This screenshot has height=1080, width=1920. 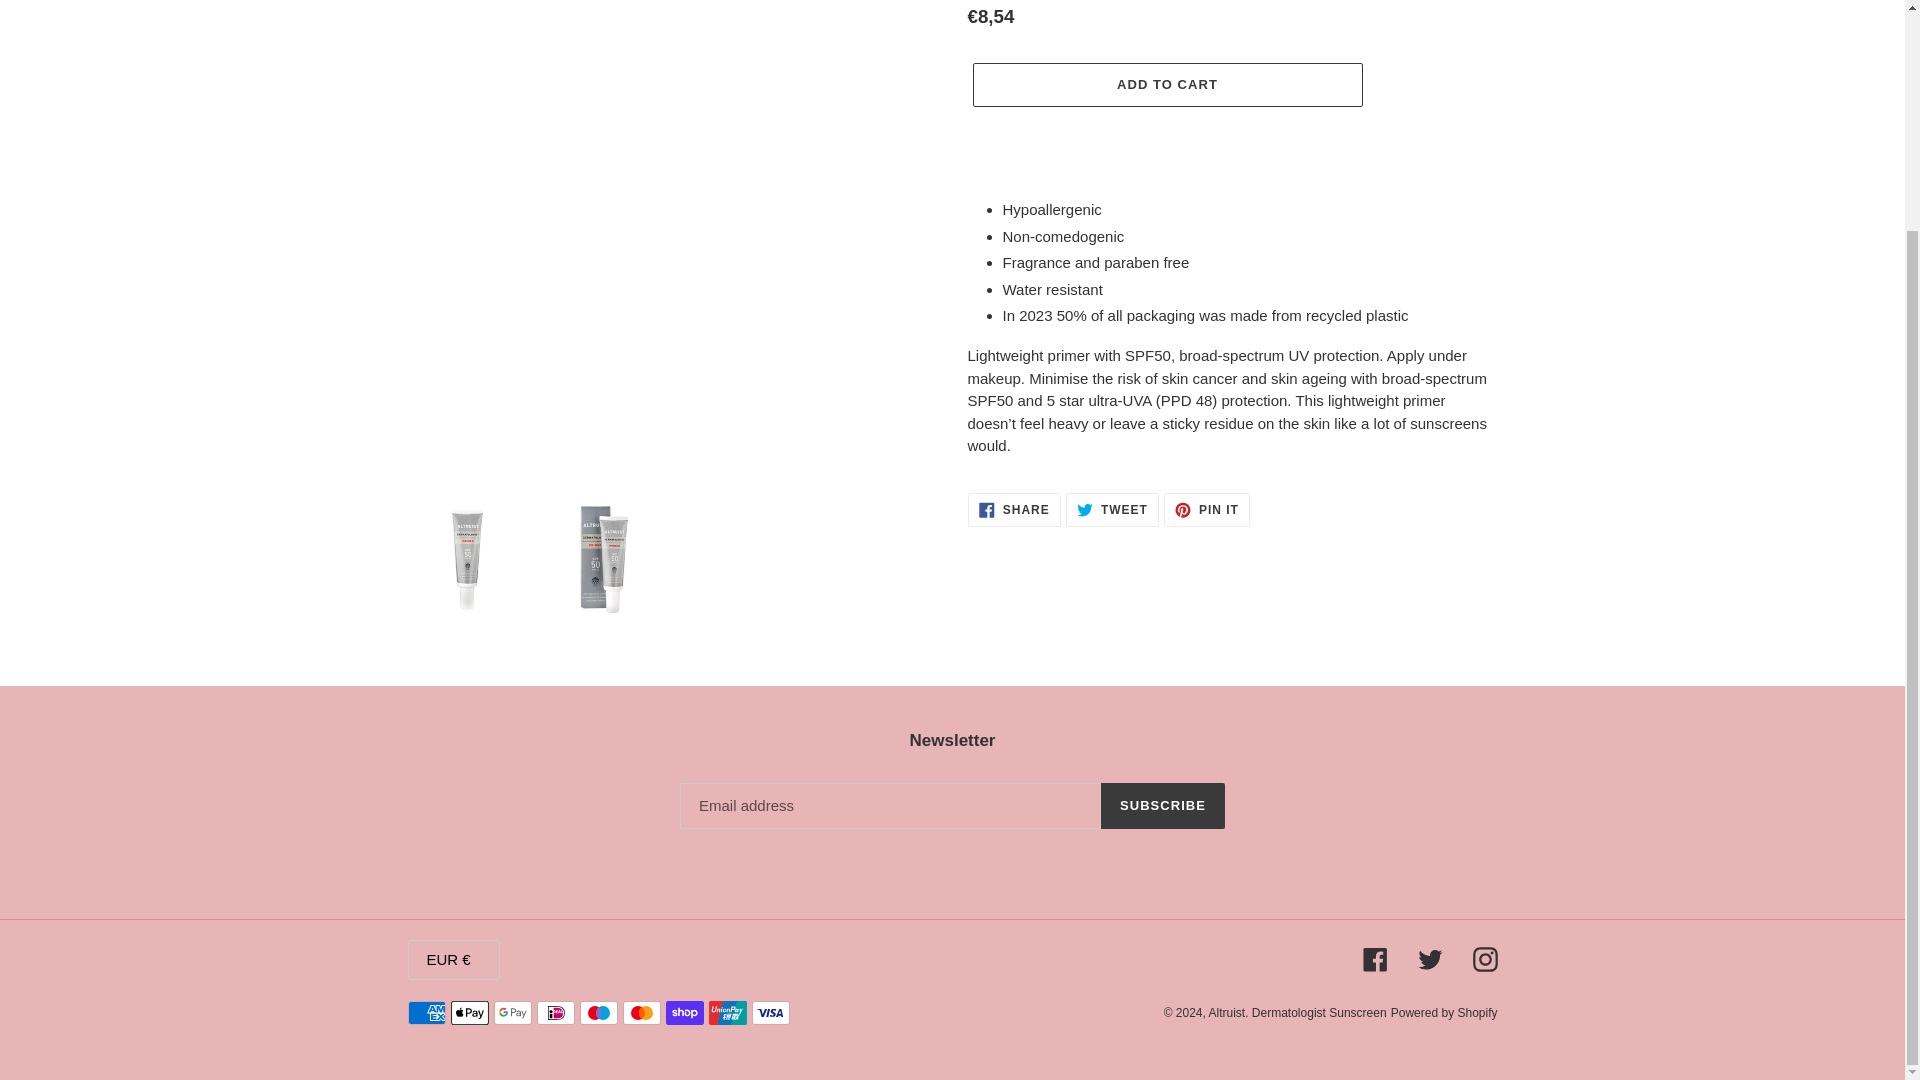 I want to click on Powered by Shopify, so click(x=1166, y=84).